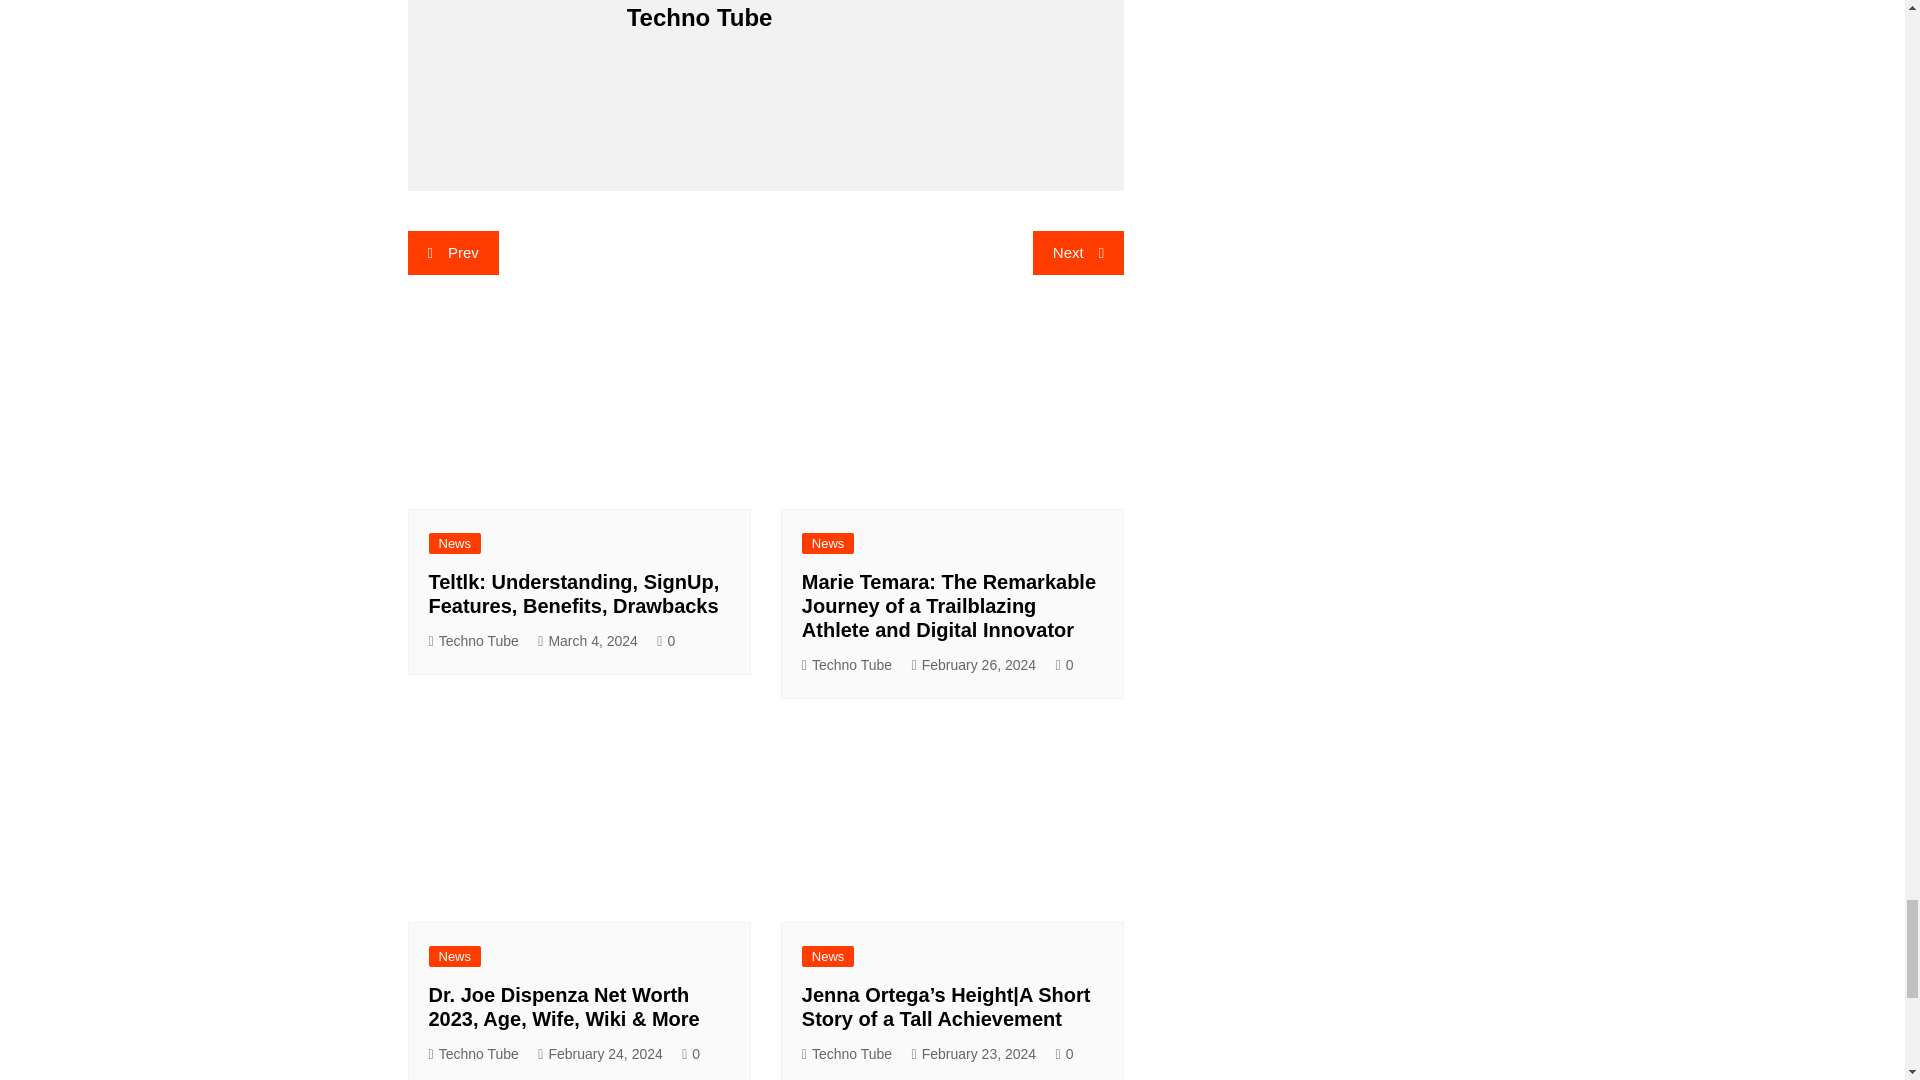  Describe the element at coordinates (473, 641) in the screenshot. I see `Techno Tube` at that location.